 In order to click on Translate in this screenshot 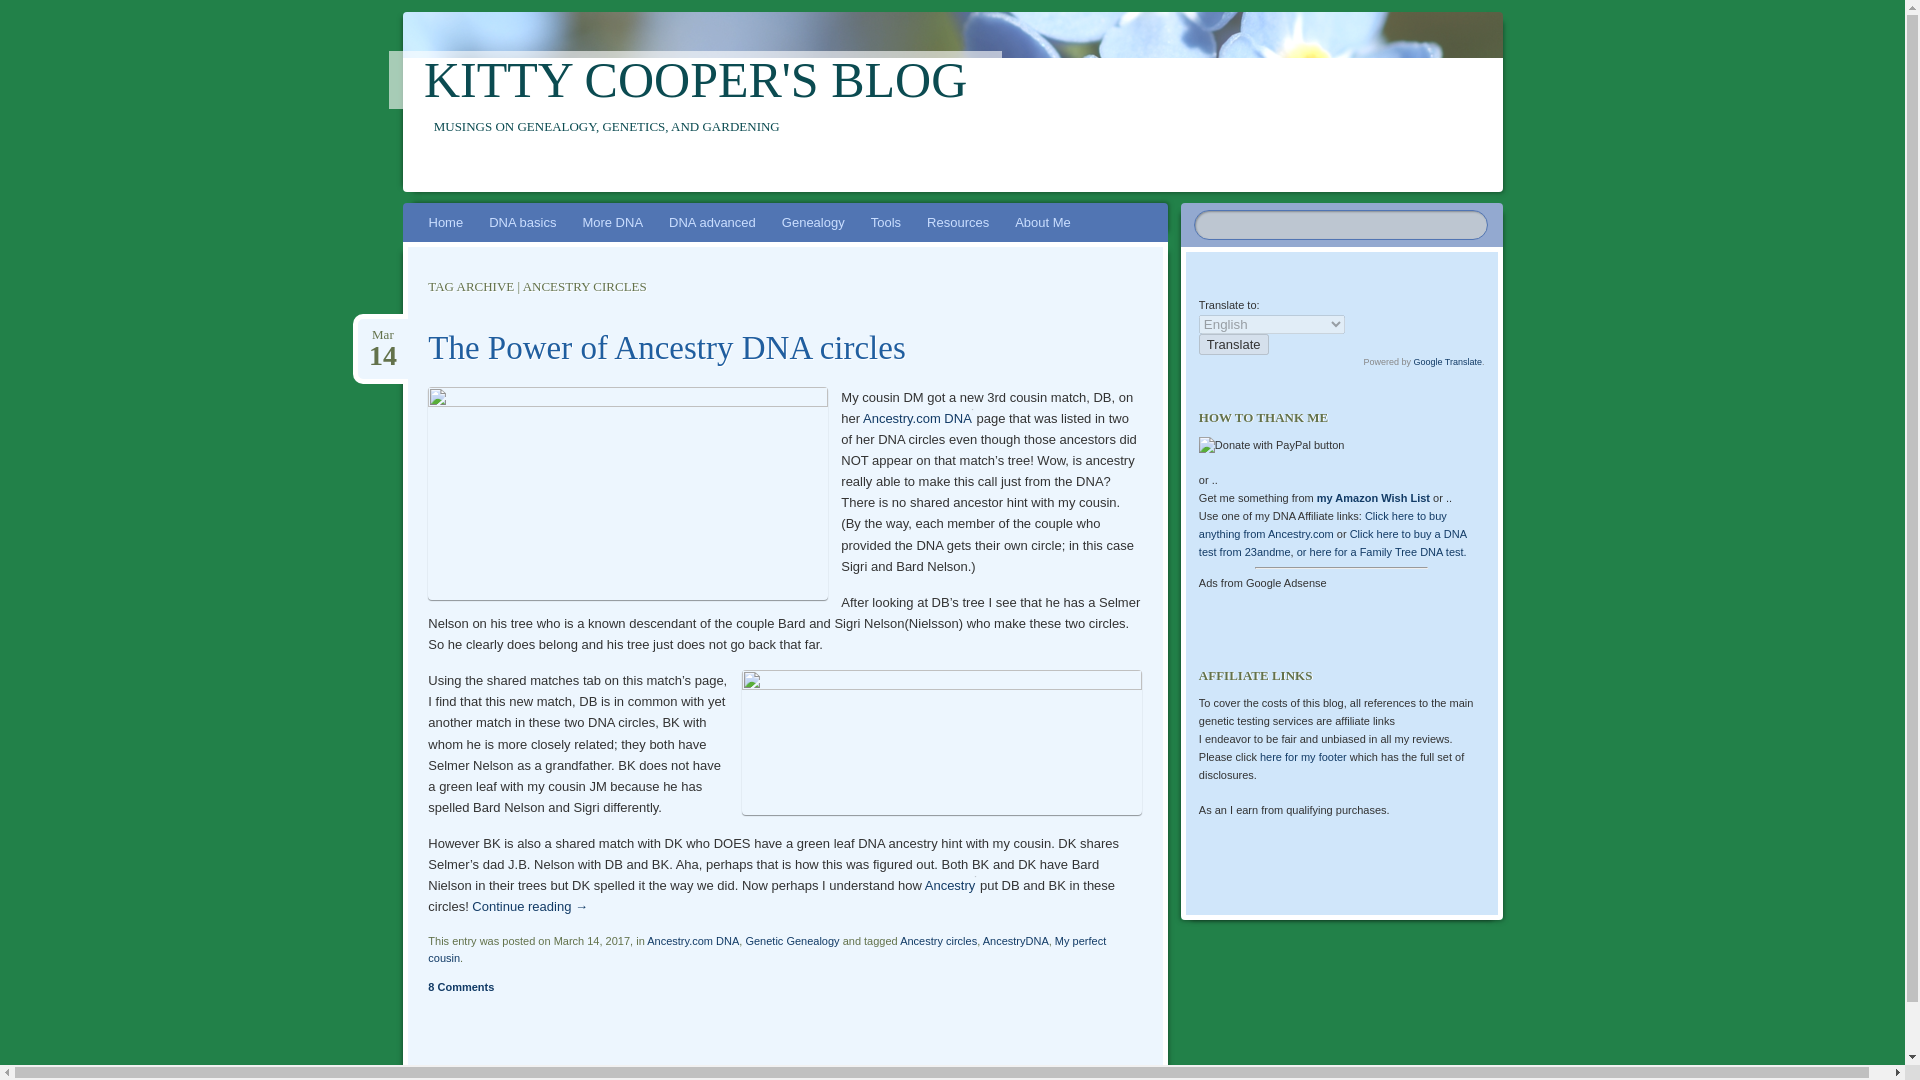, I will do `click(1234, 344)`.